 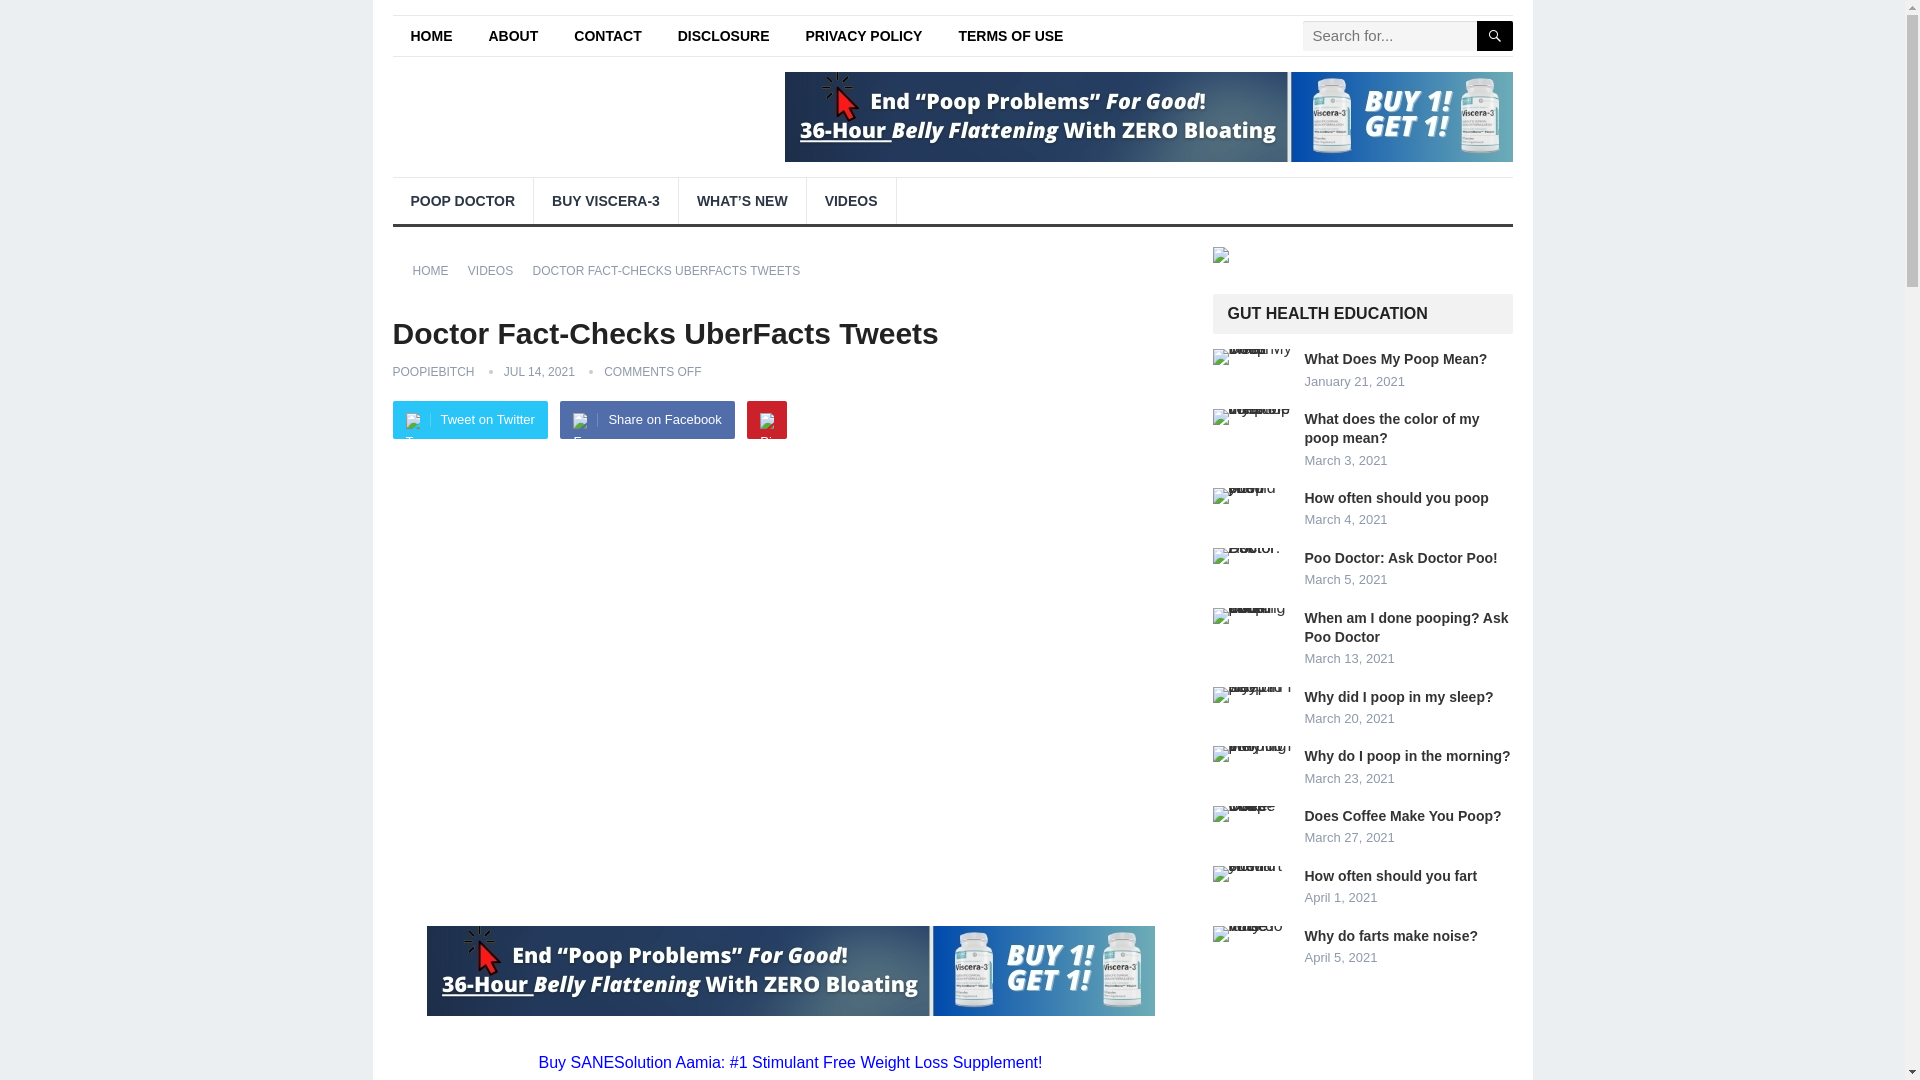 What do you see at coordinates (646, 419) in the screenshot?
I see `Share on Facebook` at bounding box center [646, 419].